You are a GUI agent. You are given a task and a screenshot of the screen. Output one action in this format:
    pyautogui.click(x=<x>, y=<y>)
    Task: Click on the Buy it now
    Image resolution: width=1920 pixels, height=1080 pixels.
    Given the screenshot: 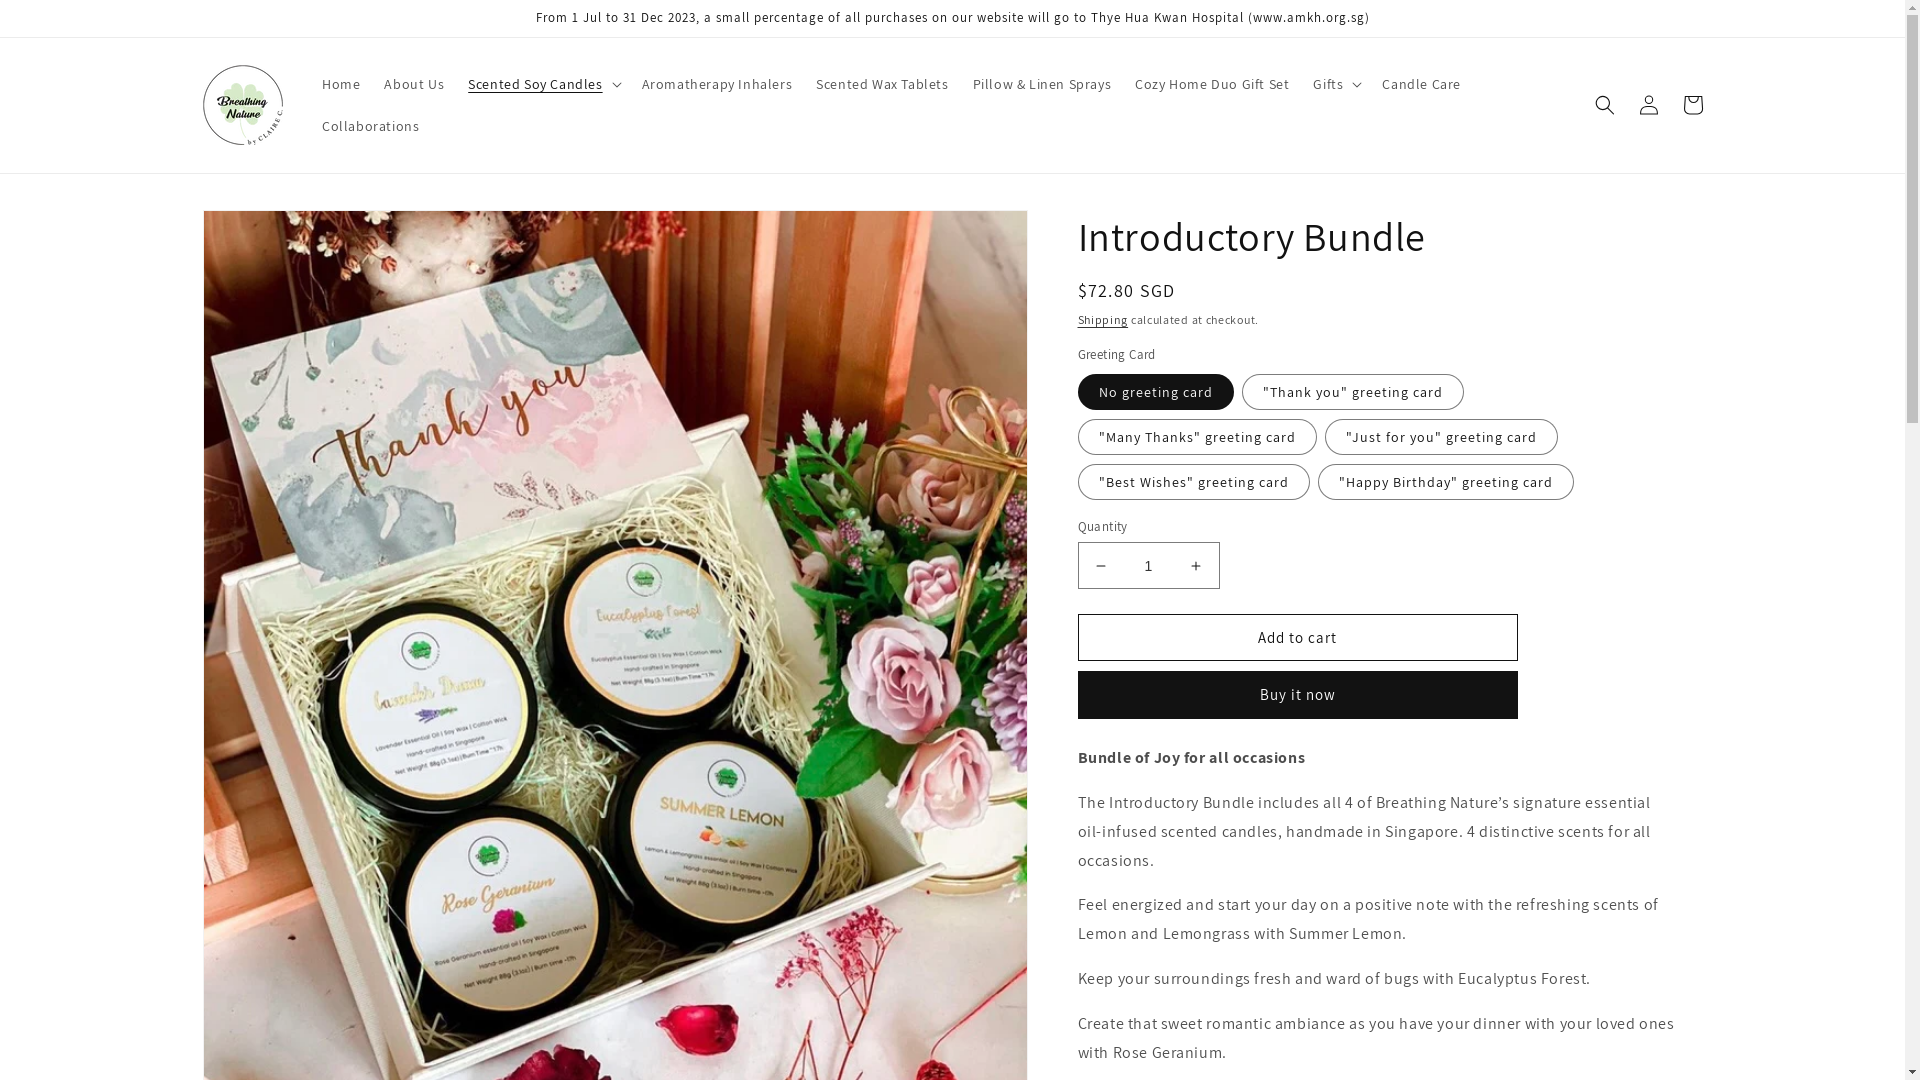 What is the action you would take?
    pyautogui.click(x=1298, y=695)
    